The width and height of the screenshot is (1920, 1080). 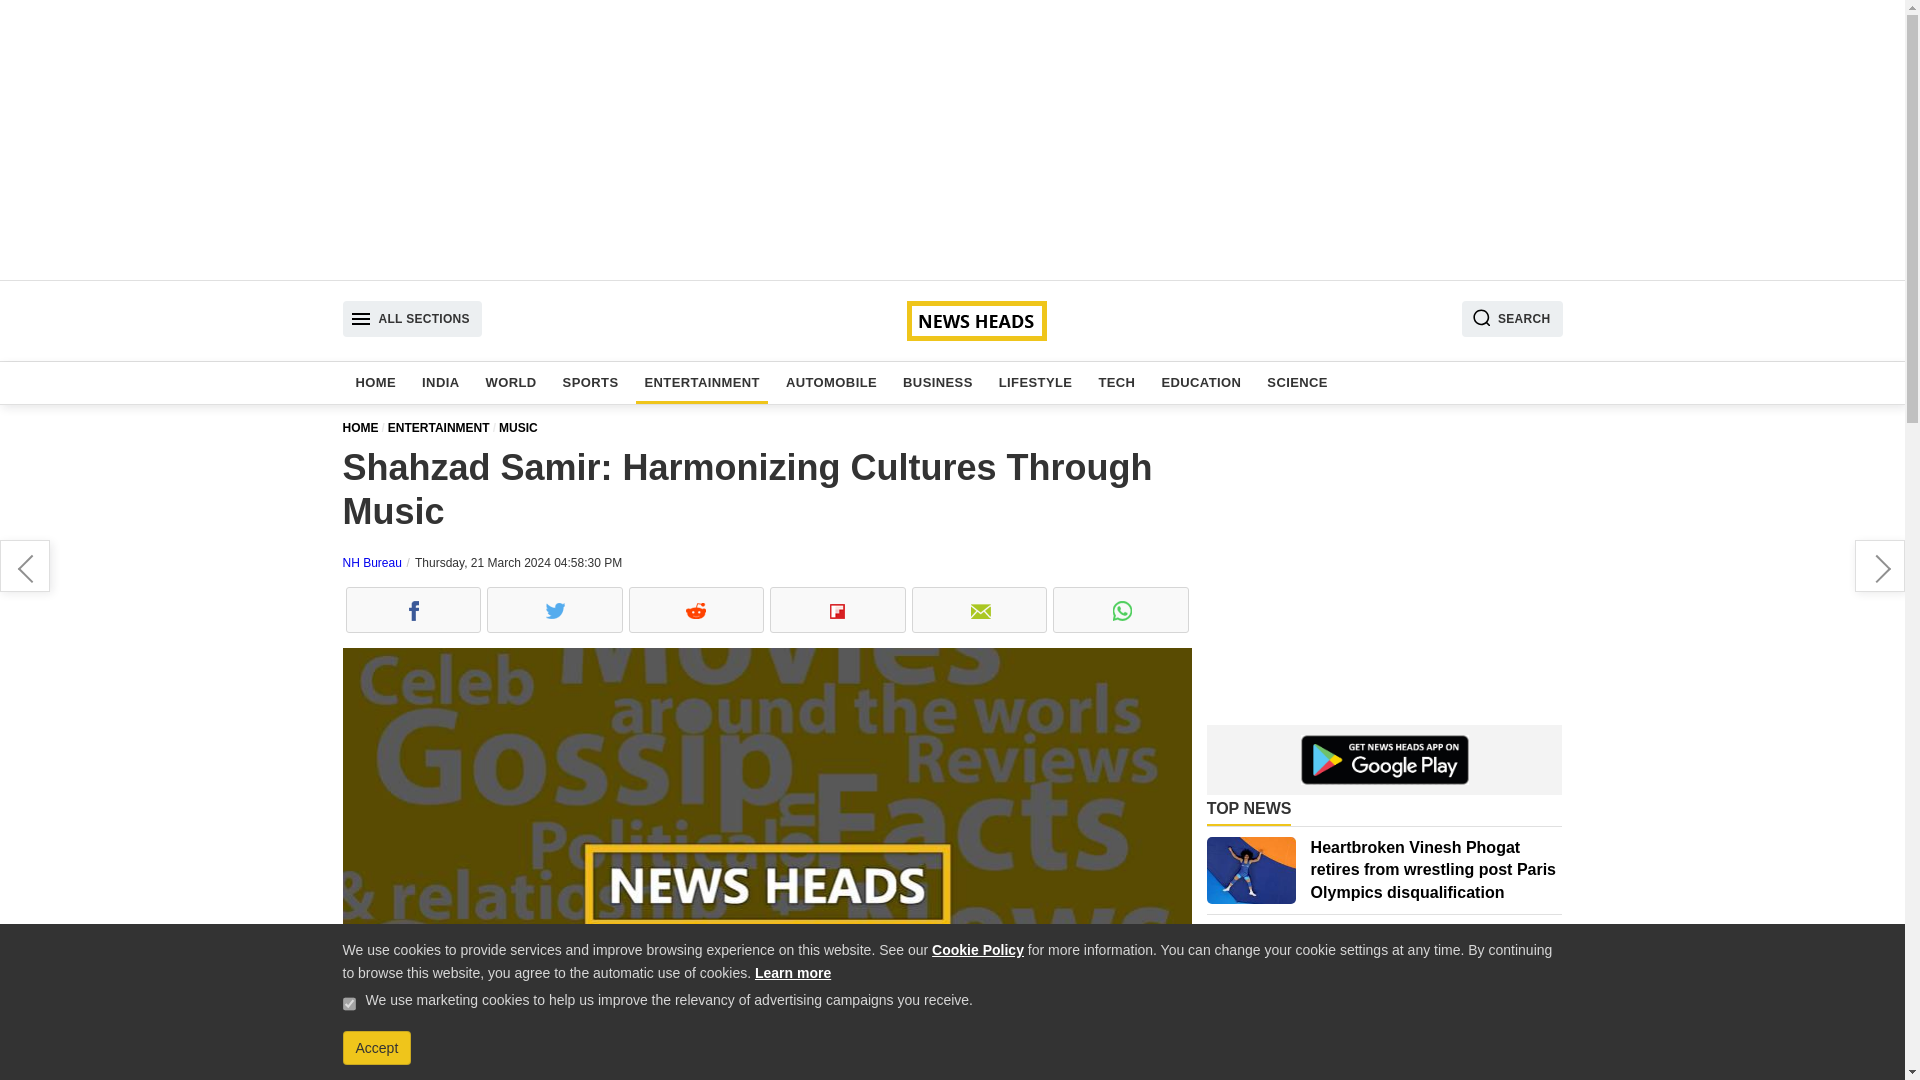 What do you see at coordinates (1201, 382) in the screenshot?
I see `EDUCATION` at bounding box center [1201, 382].